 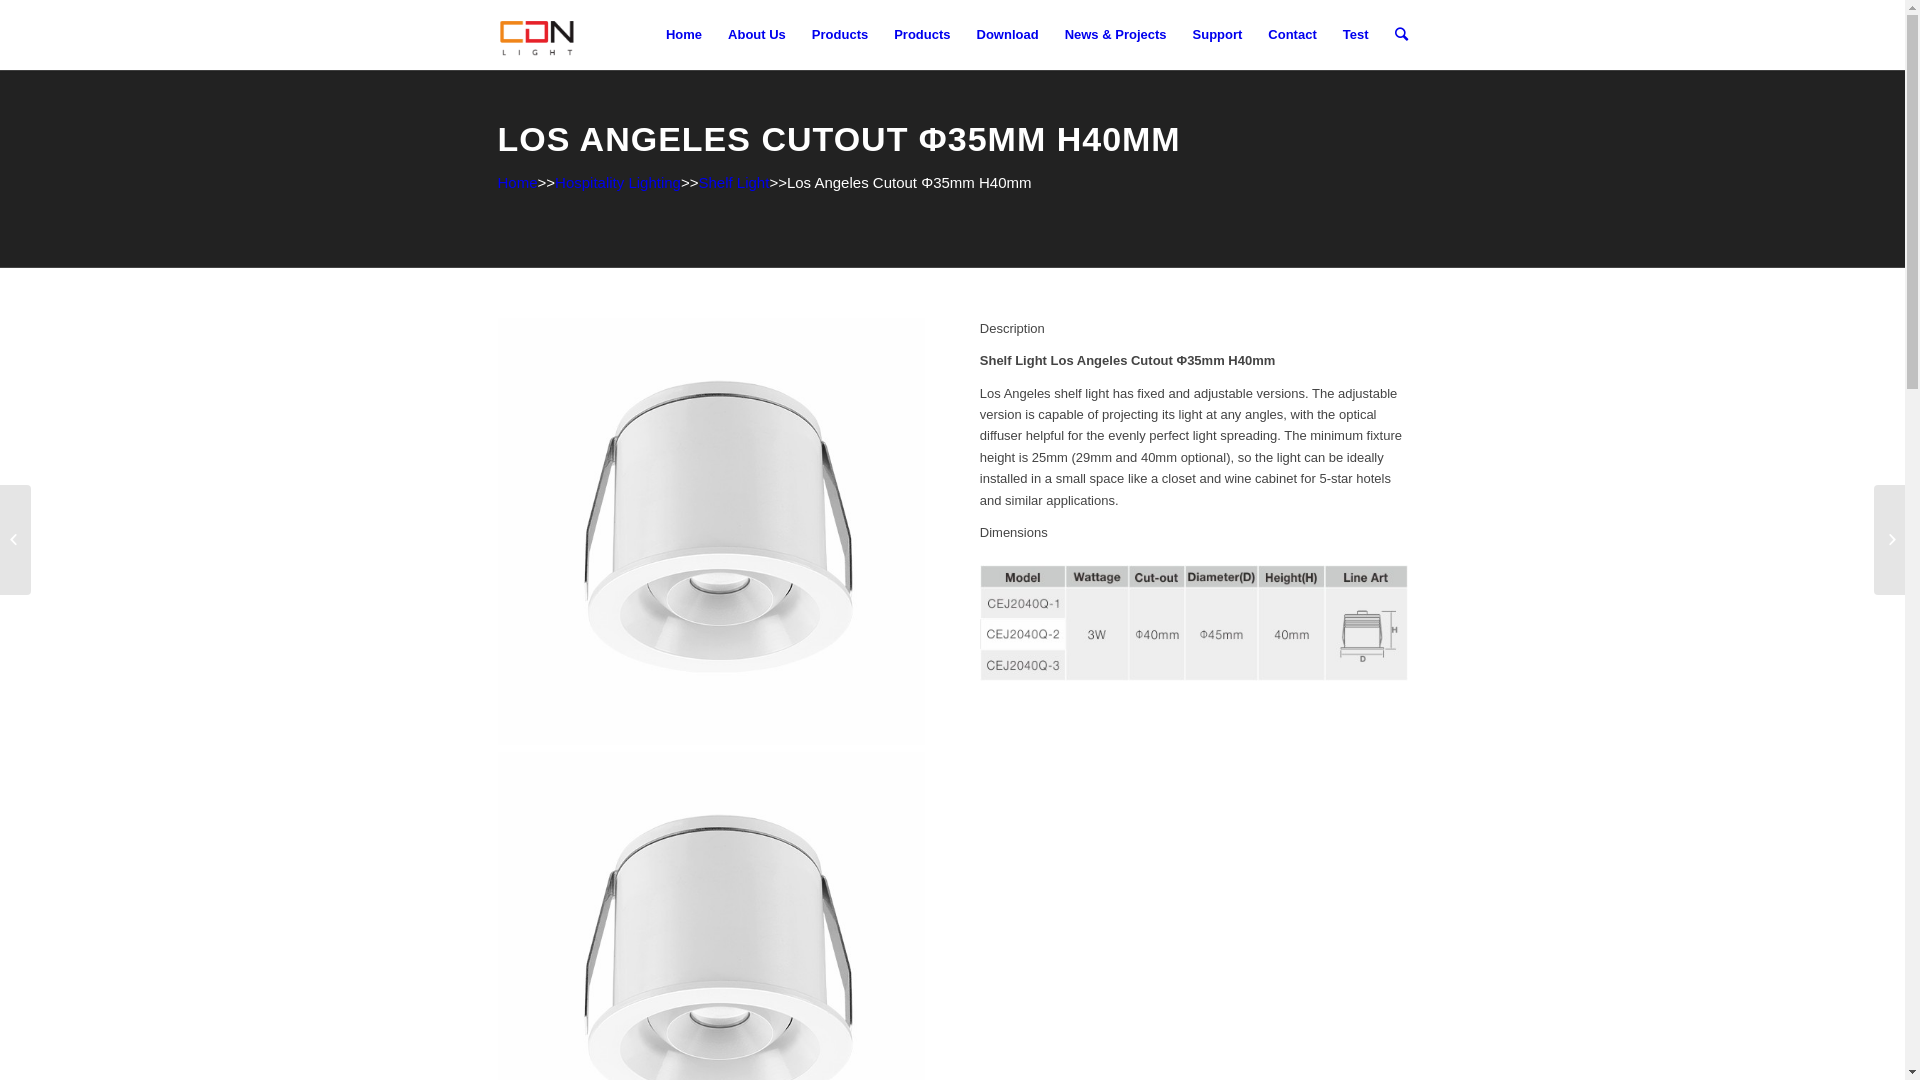 What do you see at coordinates (712, 532) in the screenshot?
I see `shelf light-CEJ2040Q-1` at bounding box center [712, 532].